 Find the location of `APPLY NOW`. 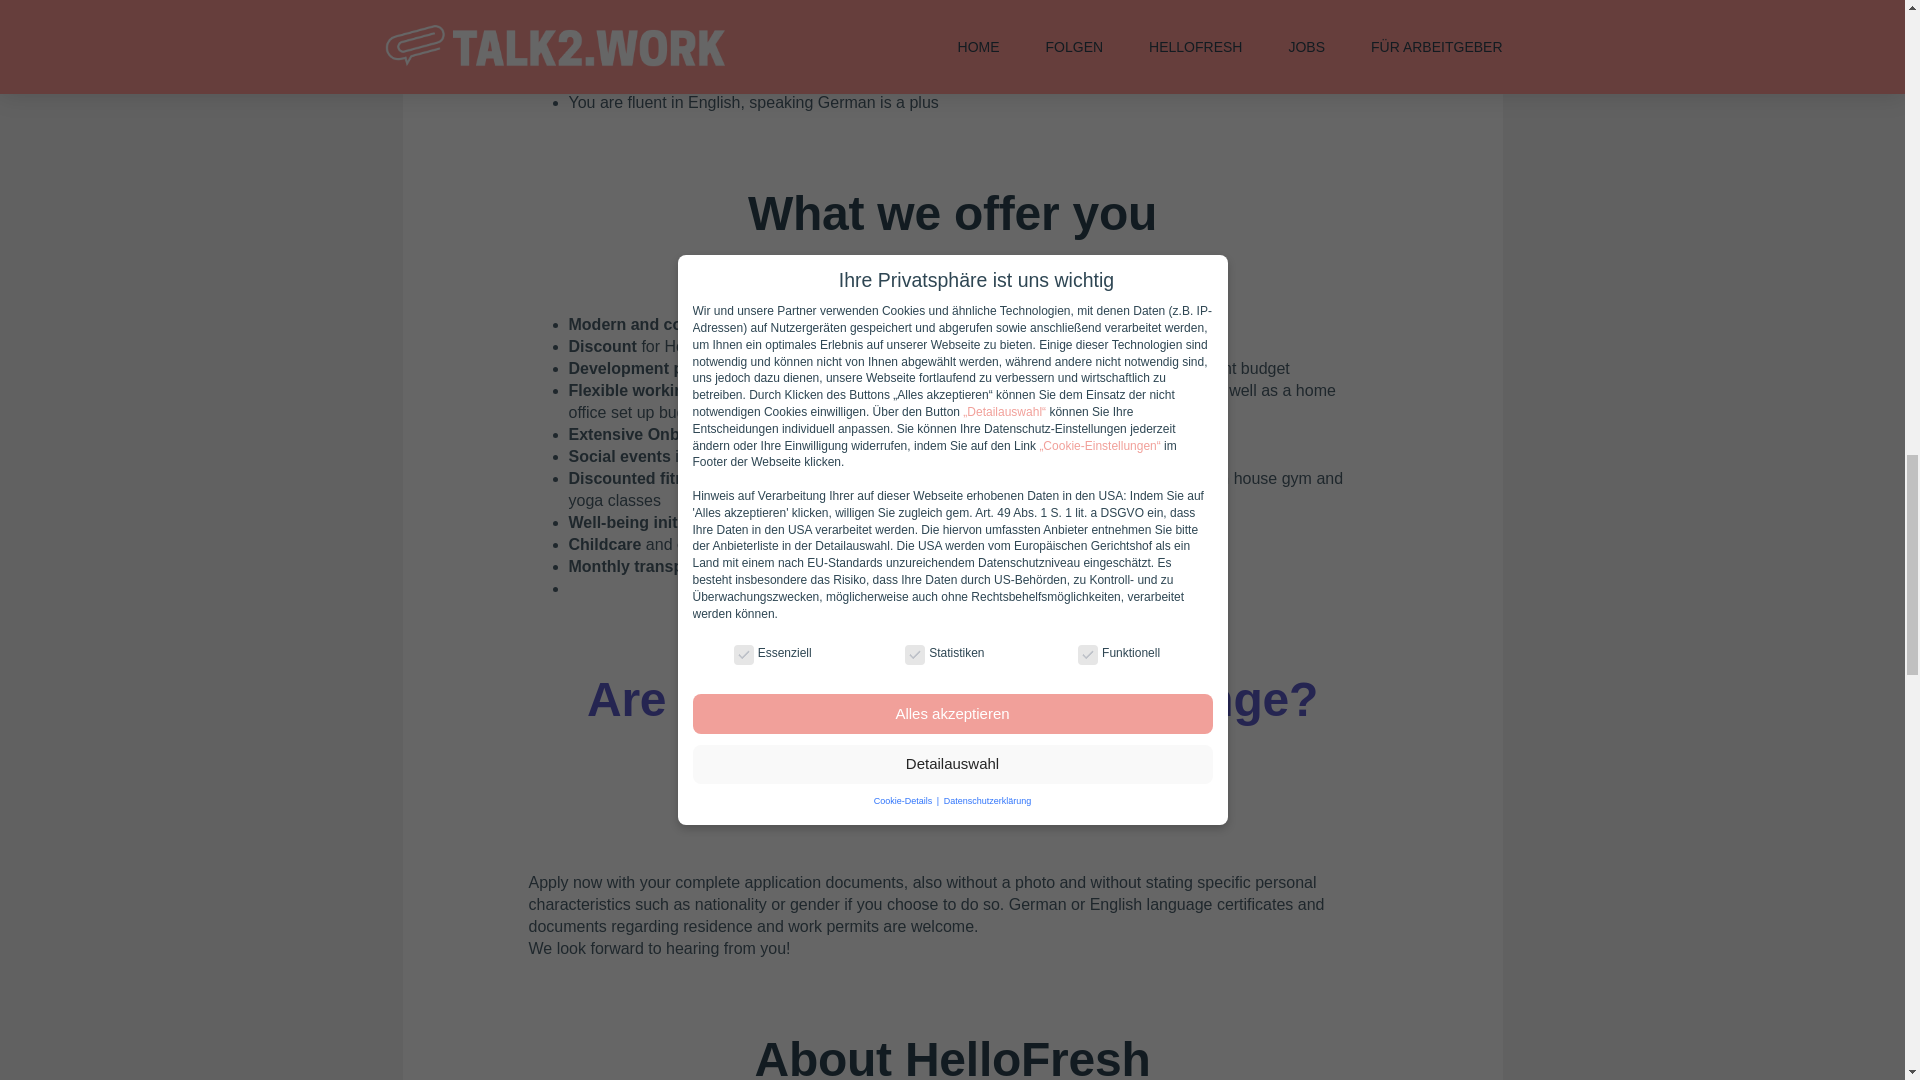

APPLY NOW is located at coordinates (952, 773).